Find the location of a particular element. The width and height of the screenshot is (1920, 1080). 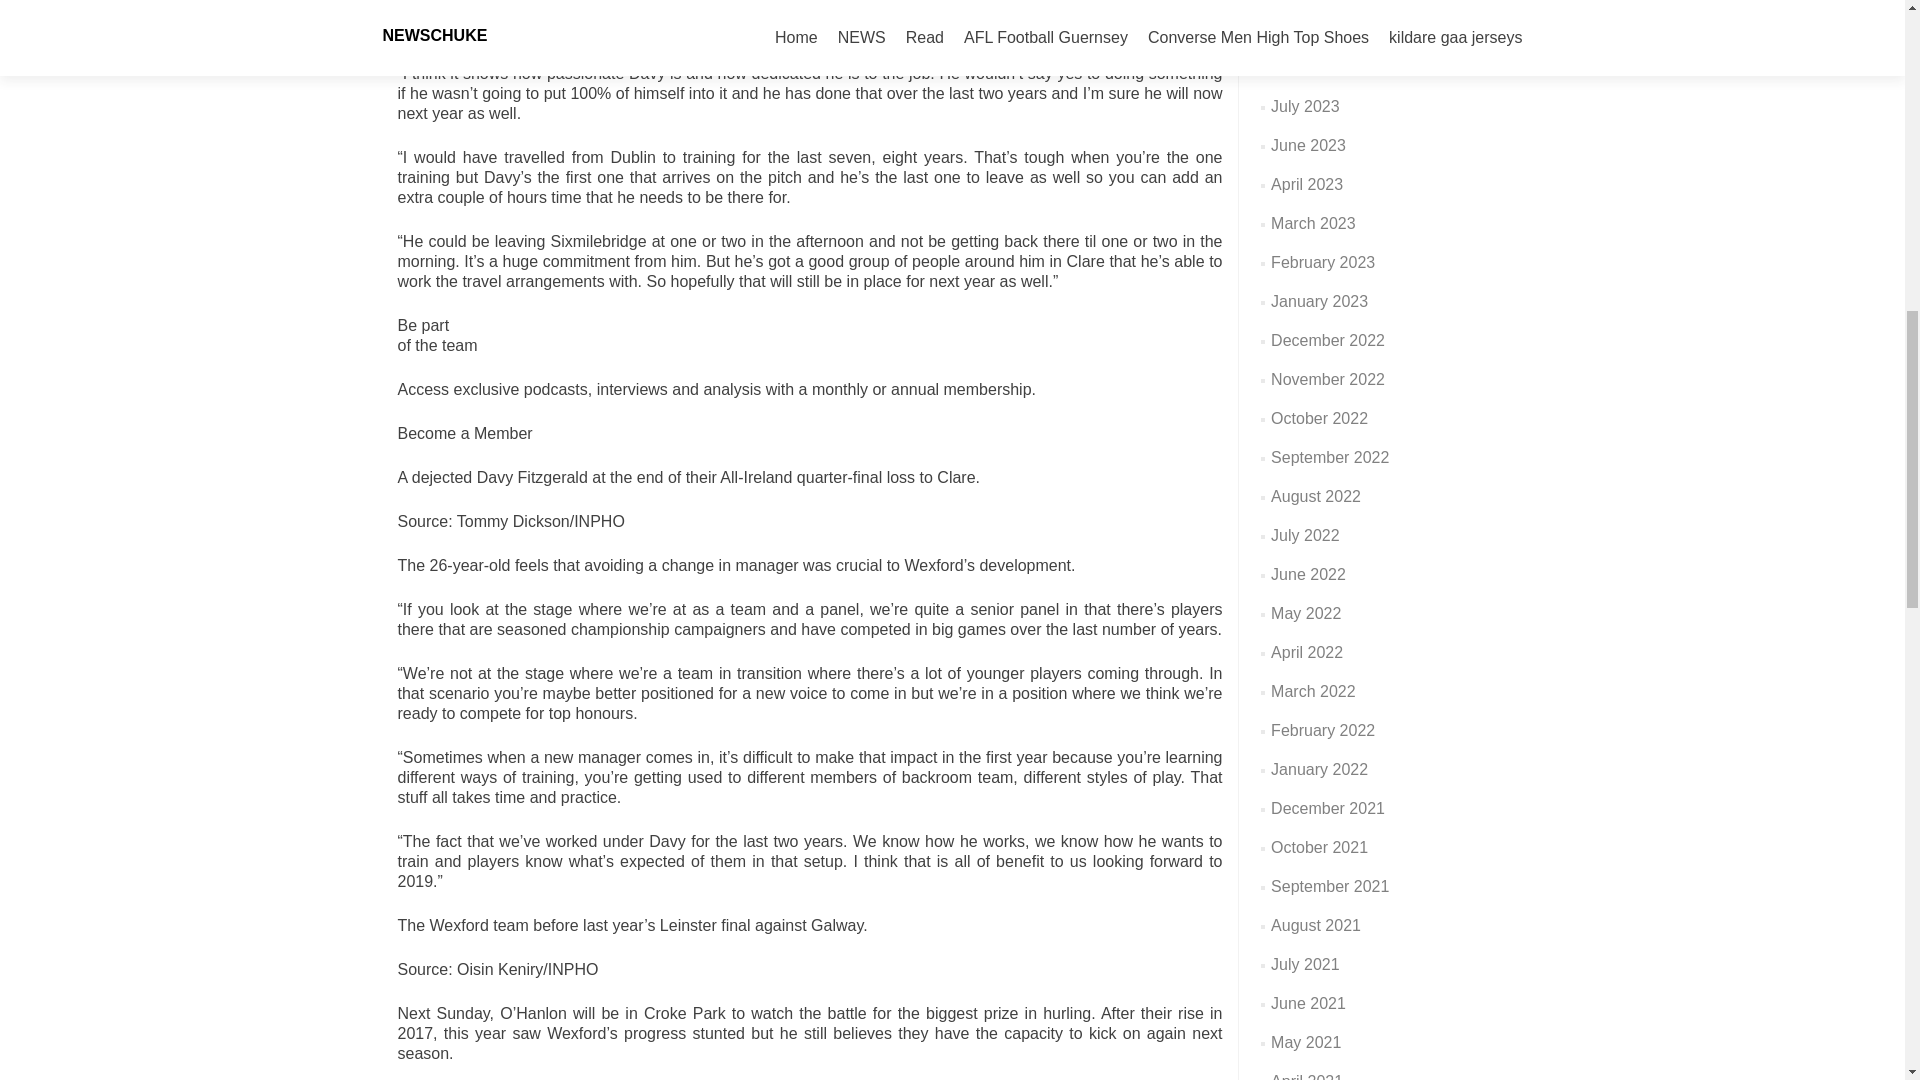

February 2023 is located at coordinates (1322, 262).